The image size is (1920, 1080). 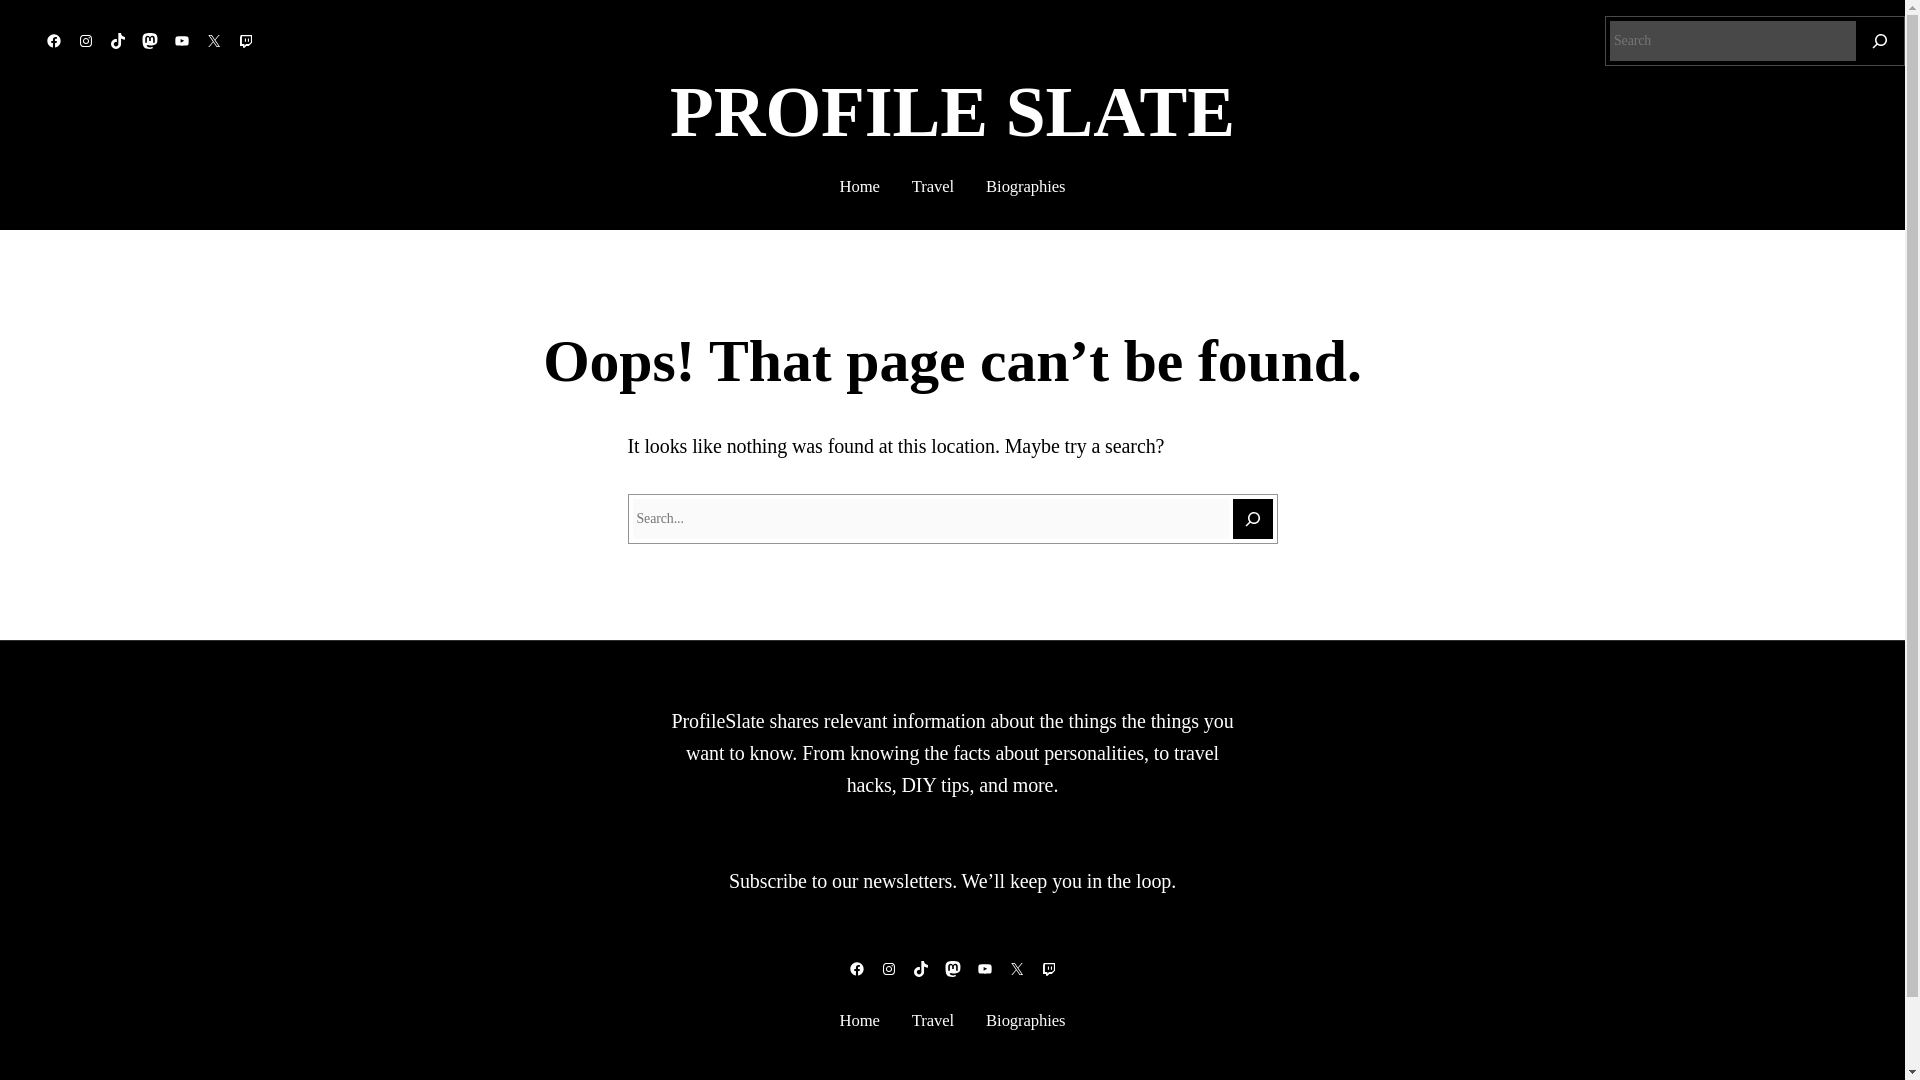 I want to click on Instagram, so click(x=888, y=969).